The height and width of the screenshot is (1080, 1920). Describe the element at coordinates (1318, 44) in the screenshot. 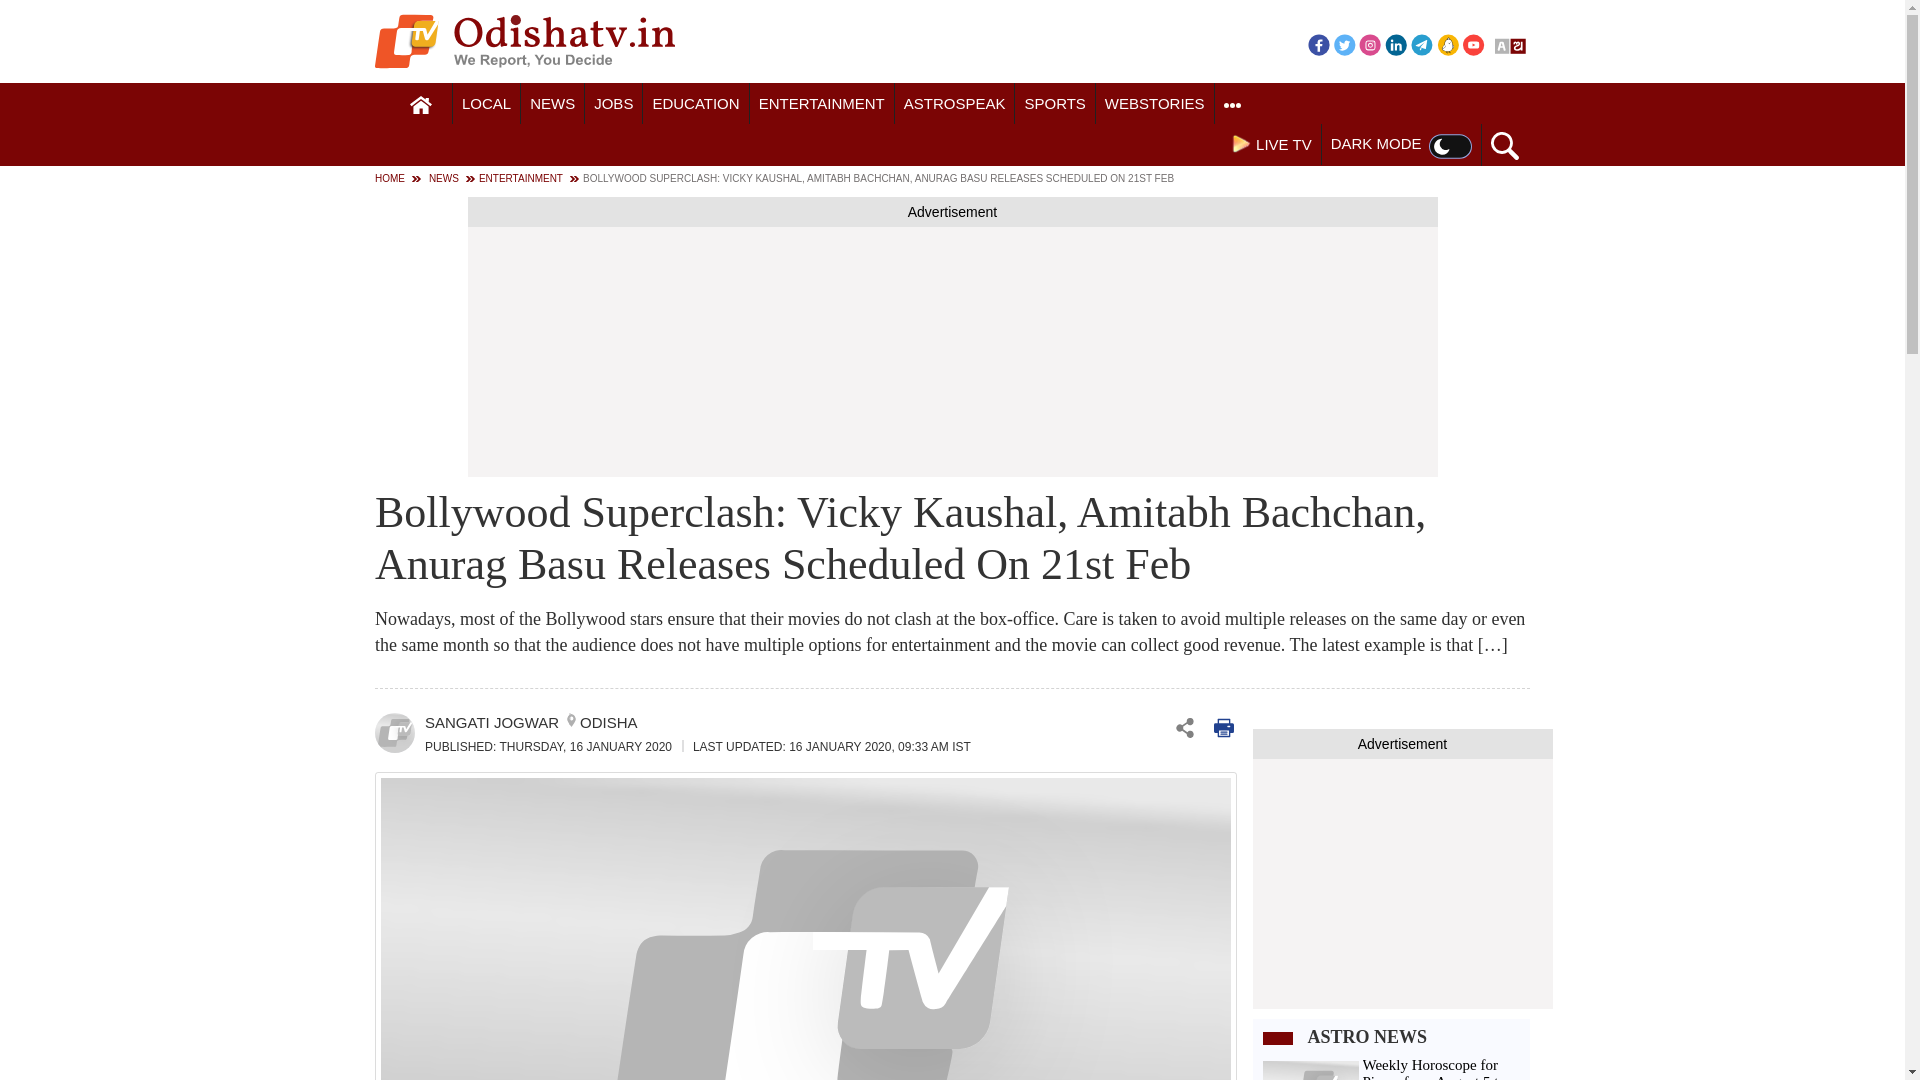

I see `Facebook` at that location.